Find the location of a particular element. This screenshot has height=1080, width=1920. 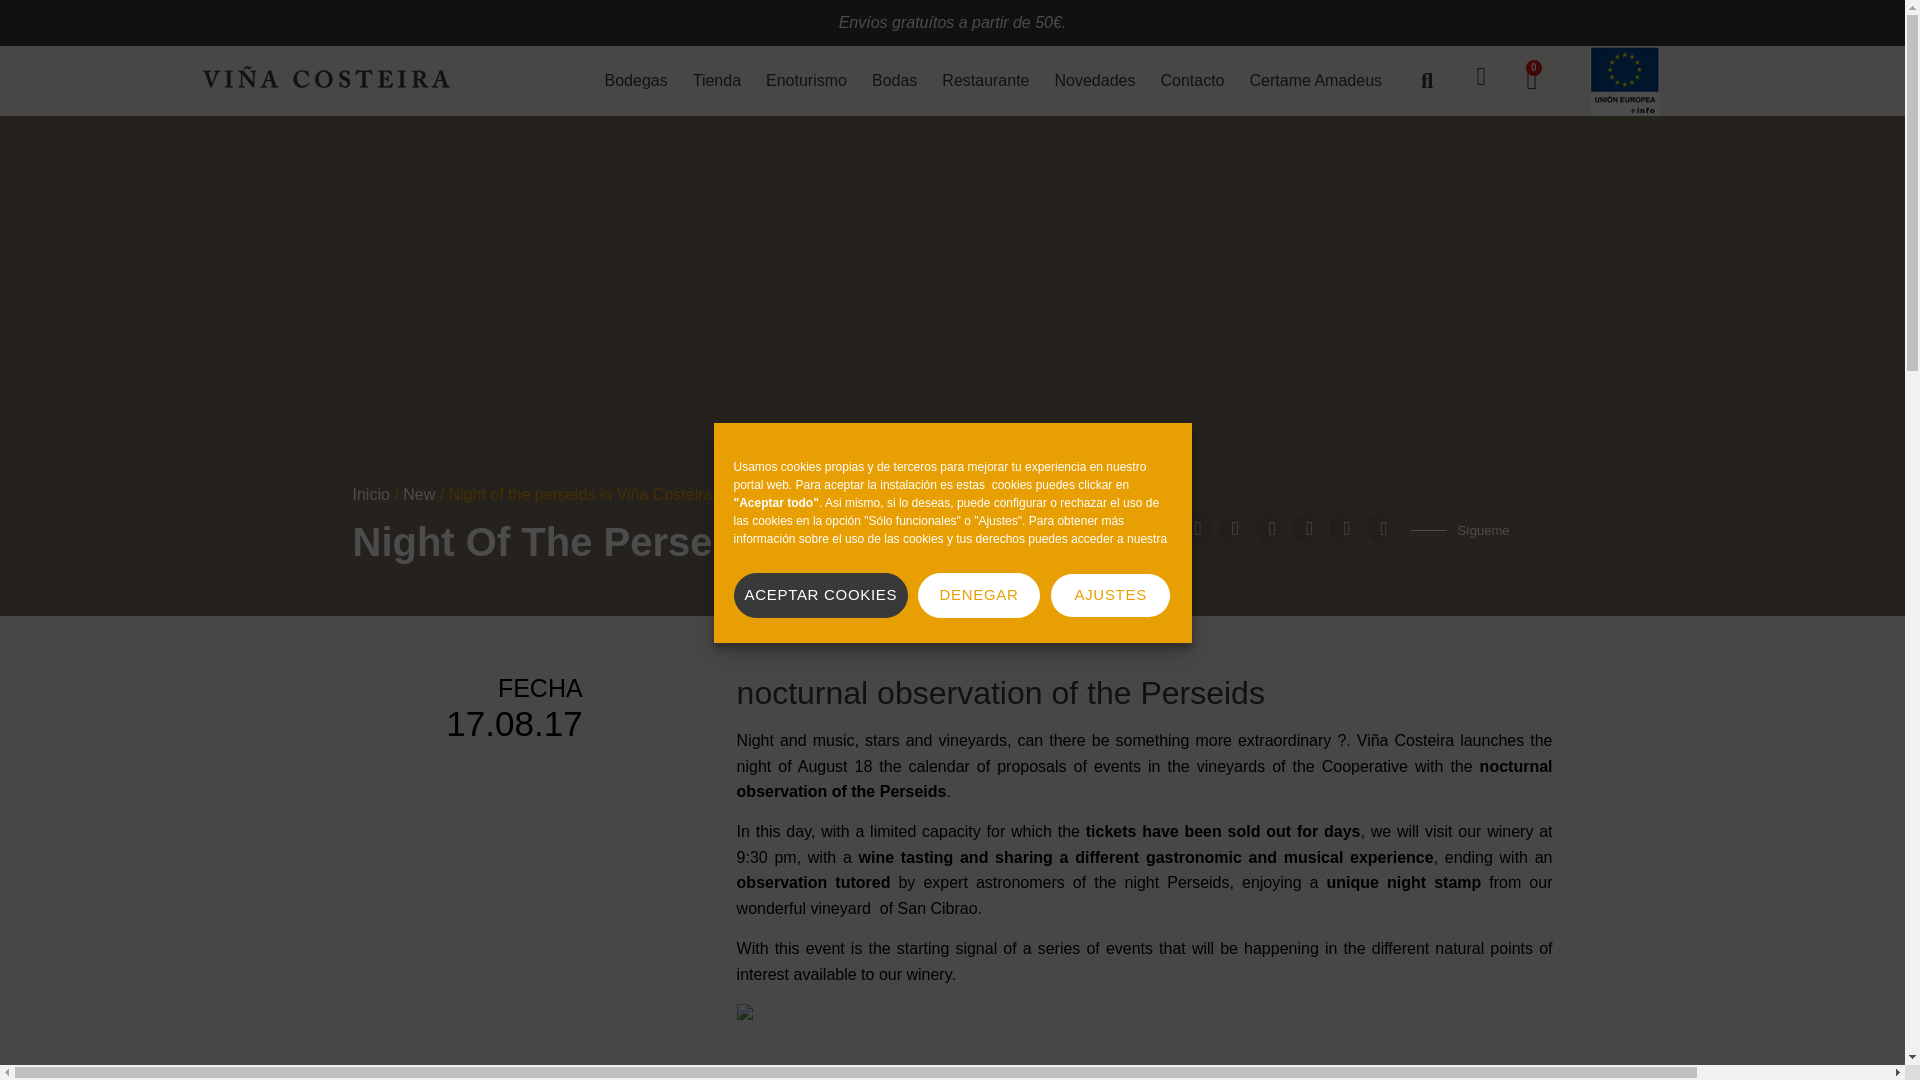

Inicio is located at coordinates (370, 494).